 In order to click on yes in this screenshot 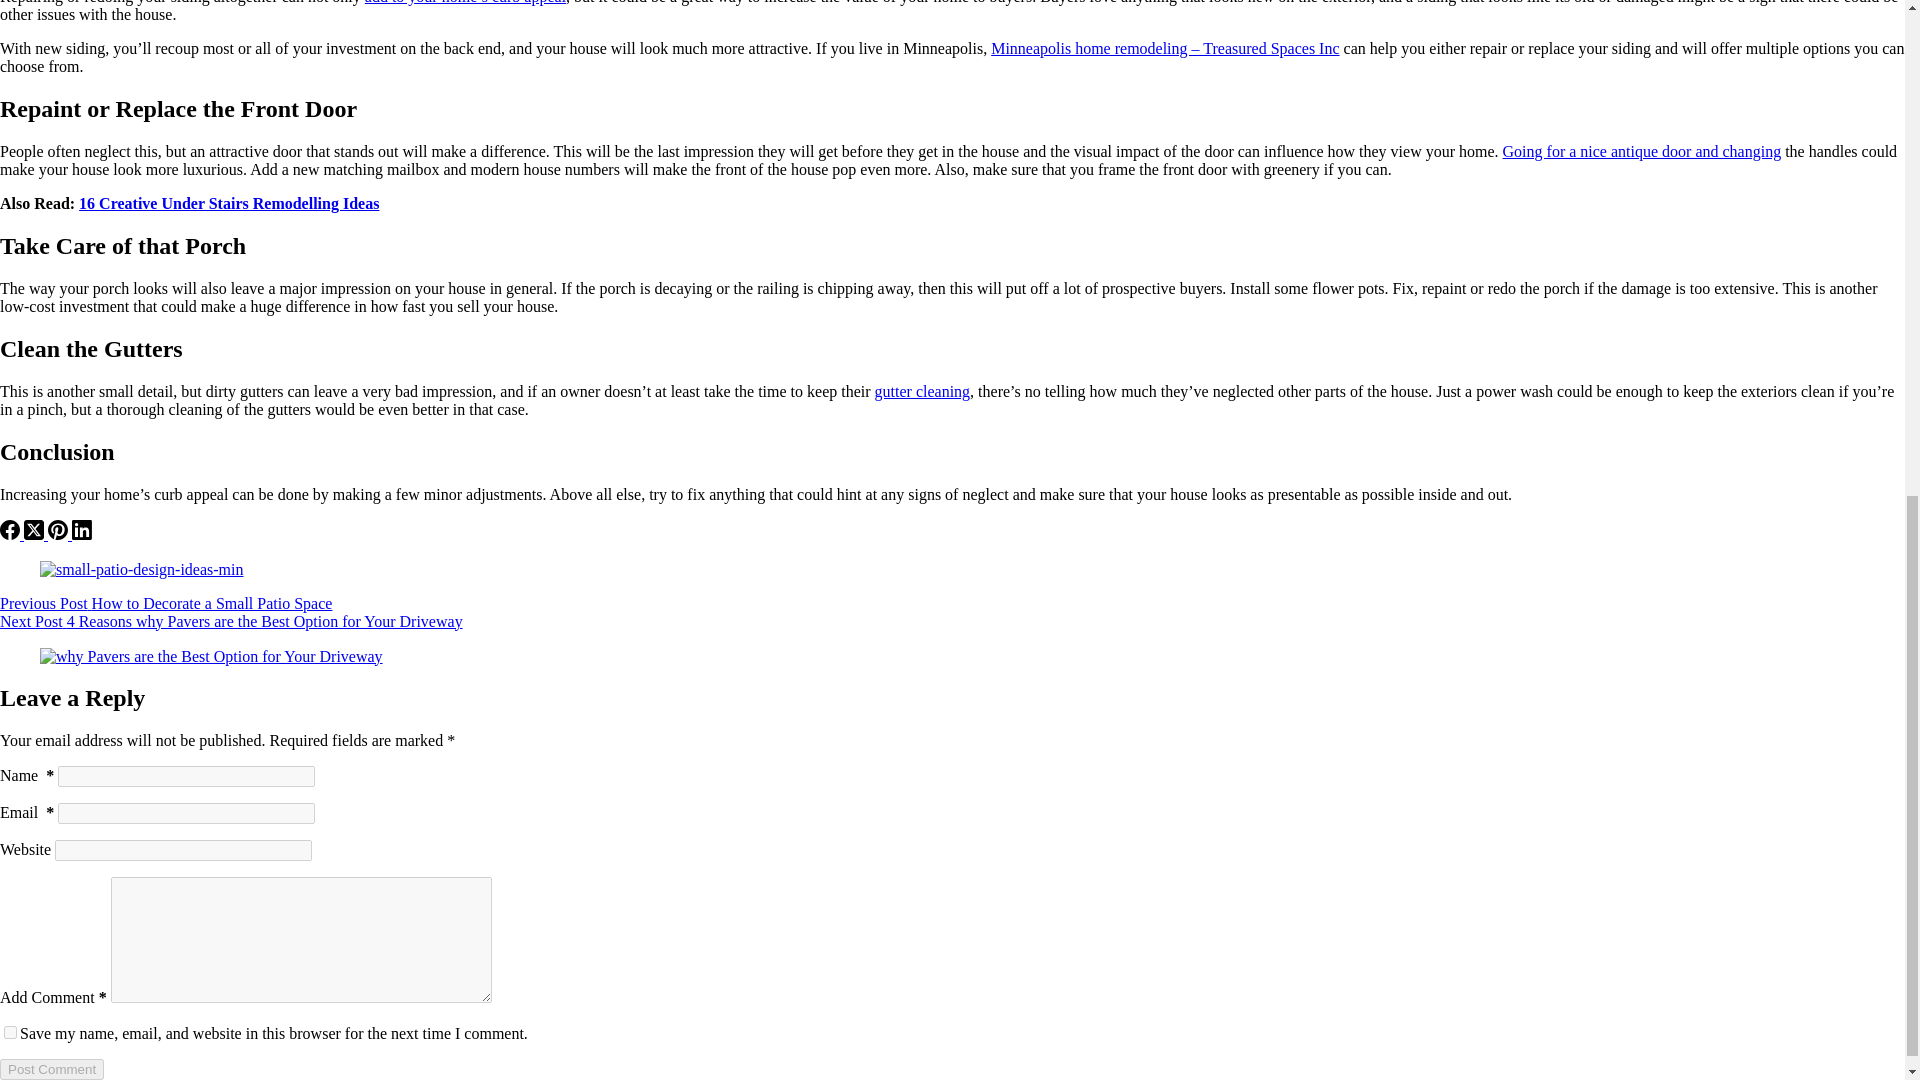, I will do `click(10, 1032)`.